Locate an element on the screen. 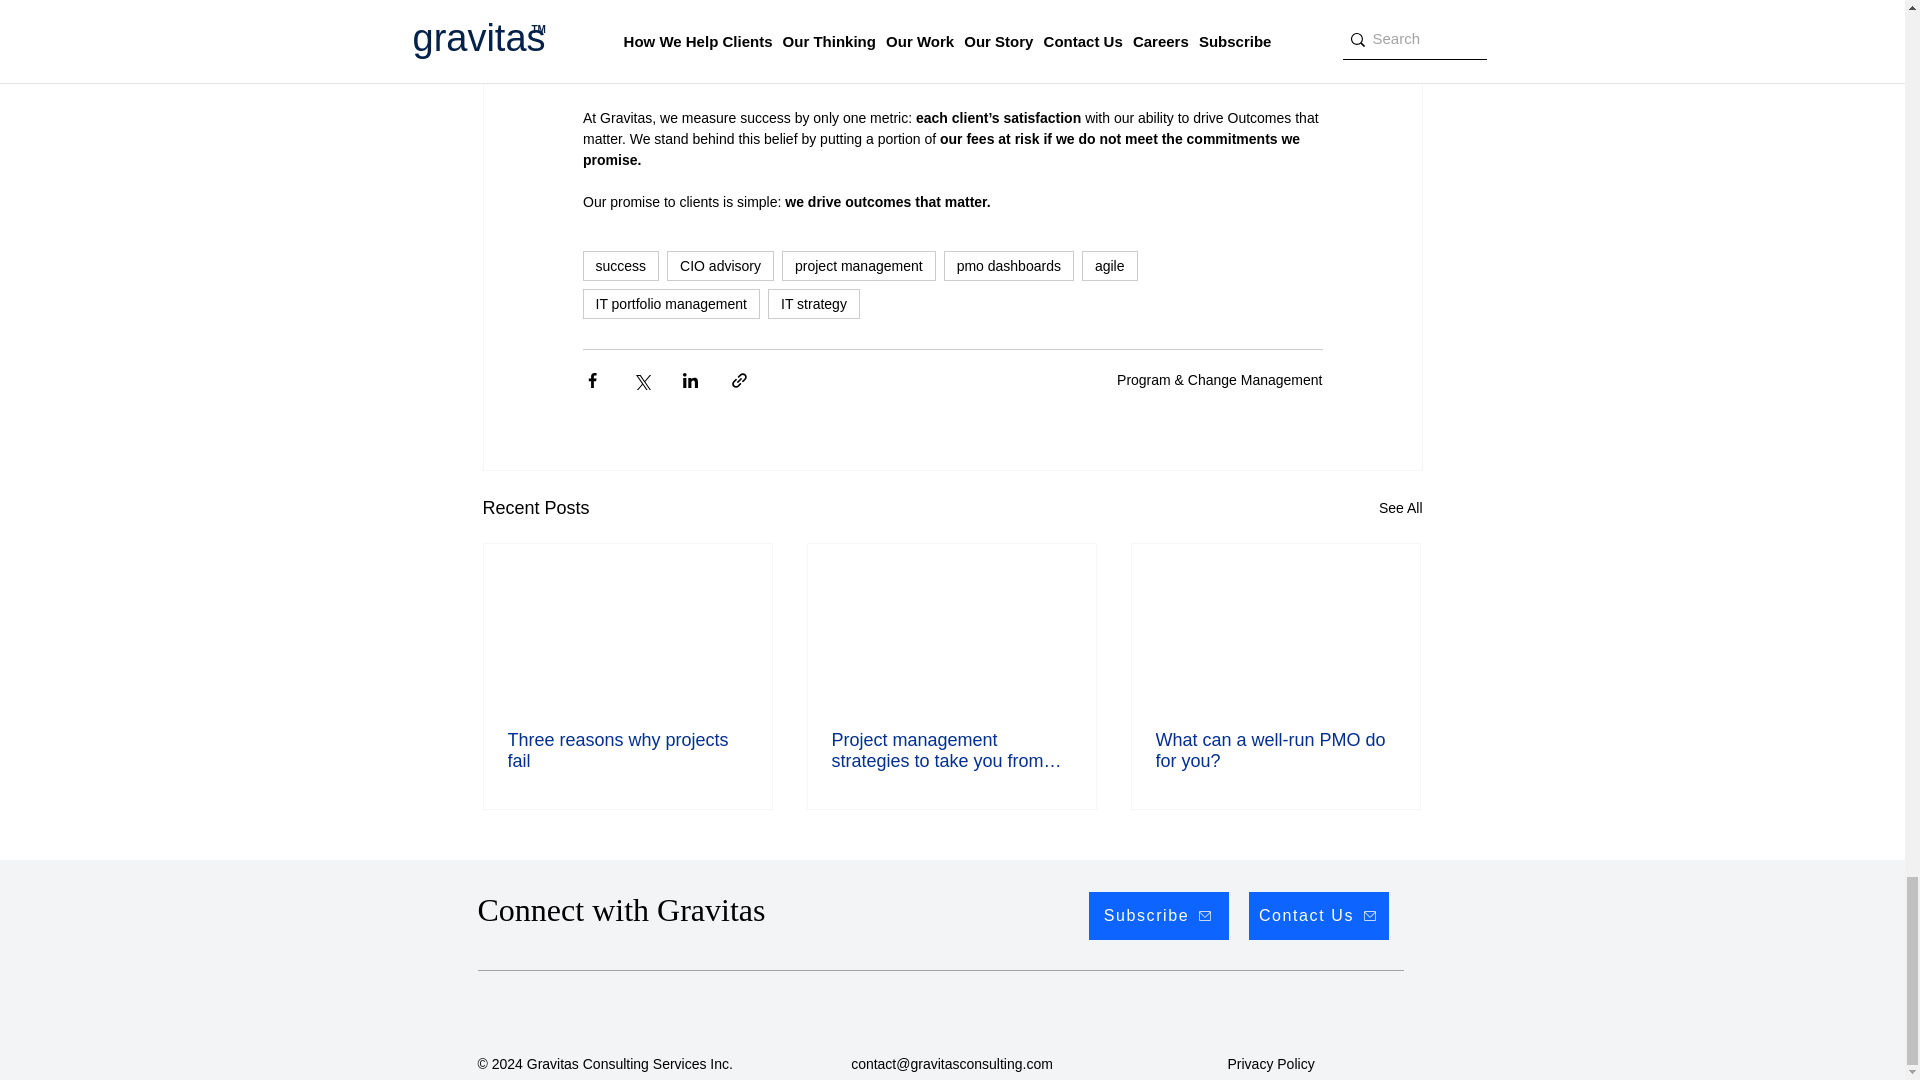 The height and width of the screenshot is (1080, 1920). pmo dashboards is located at coordinates (1008, 265).